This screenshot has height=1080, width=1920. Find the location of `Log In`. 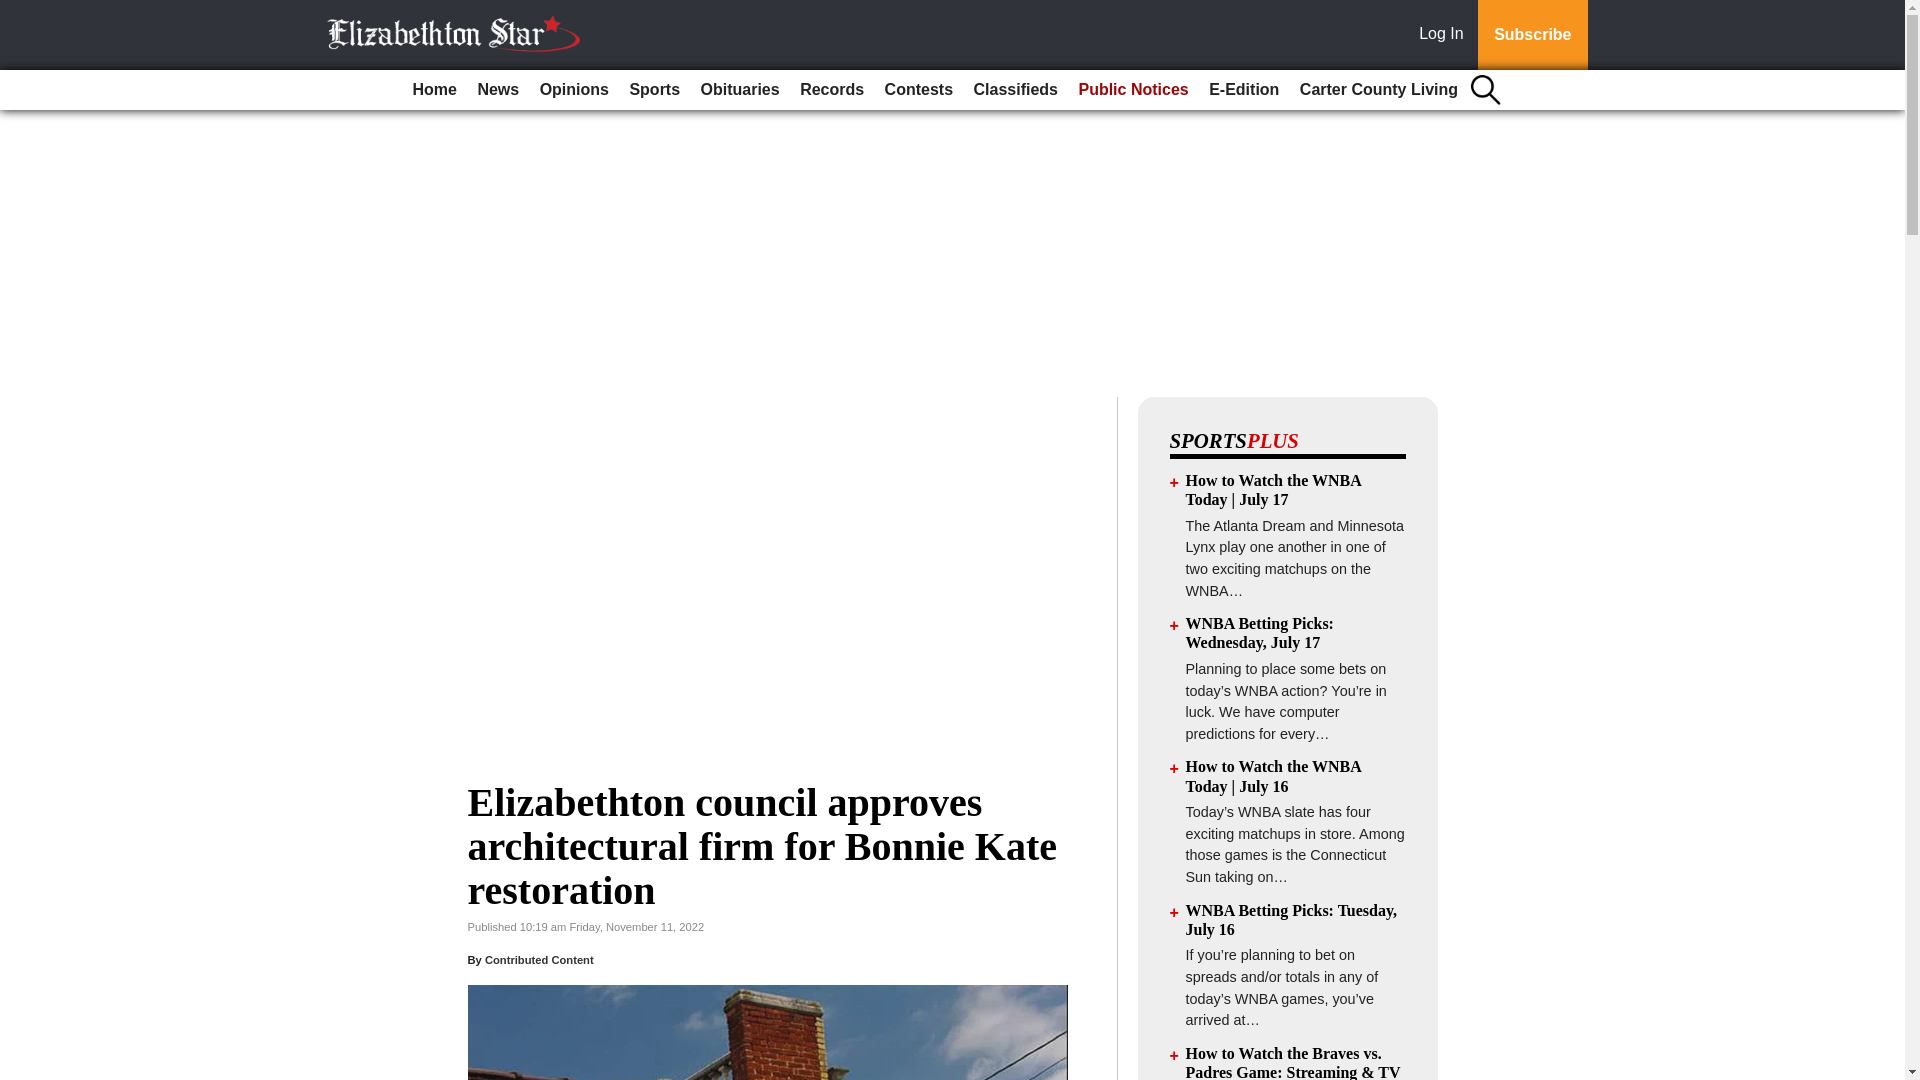

Log In is located at coordinates (1445, 35).